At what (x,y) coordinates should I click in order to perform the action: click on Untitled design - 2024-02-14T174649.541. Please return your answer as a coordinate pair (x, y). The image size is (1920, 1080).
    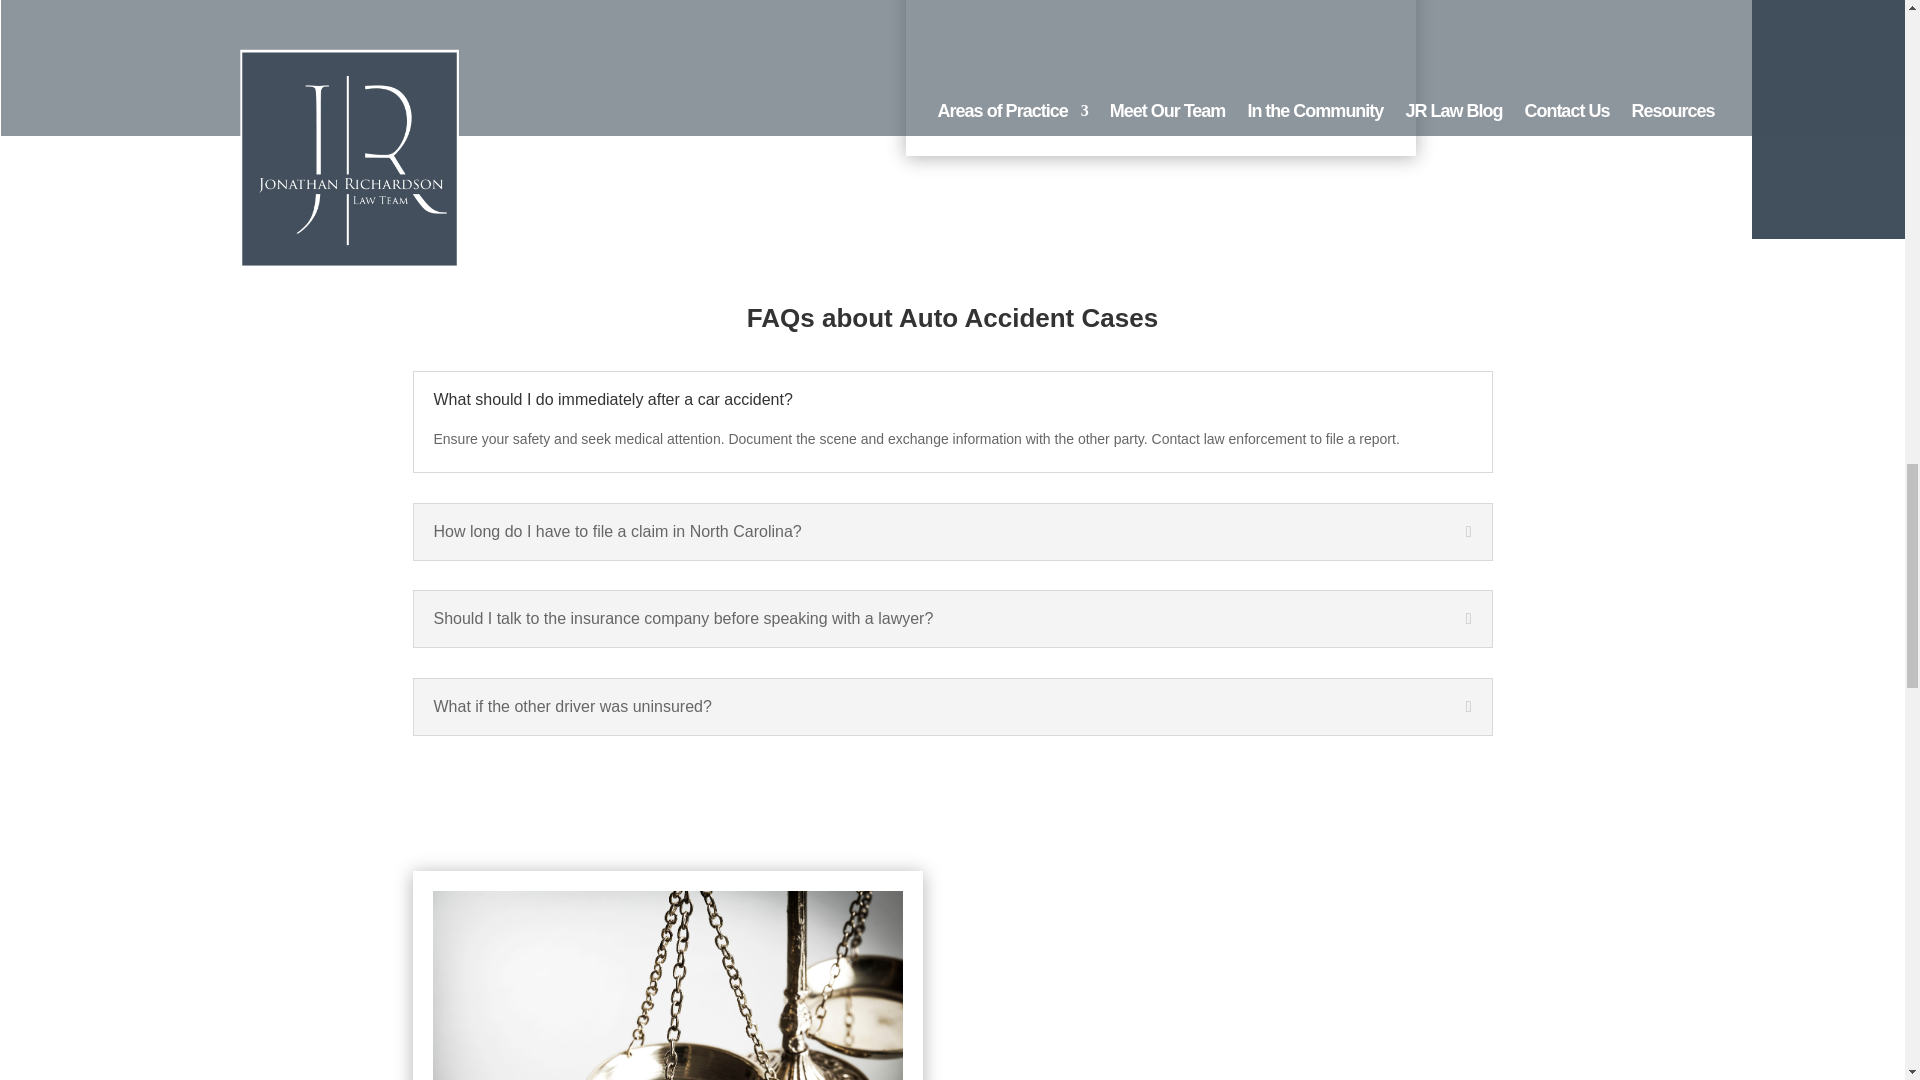
    Looking at the image, I should click on (1160, 68).